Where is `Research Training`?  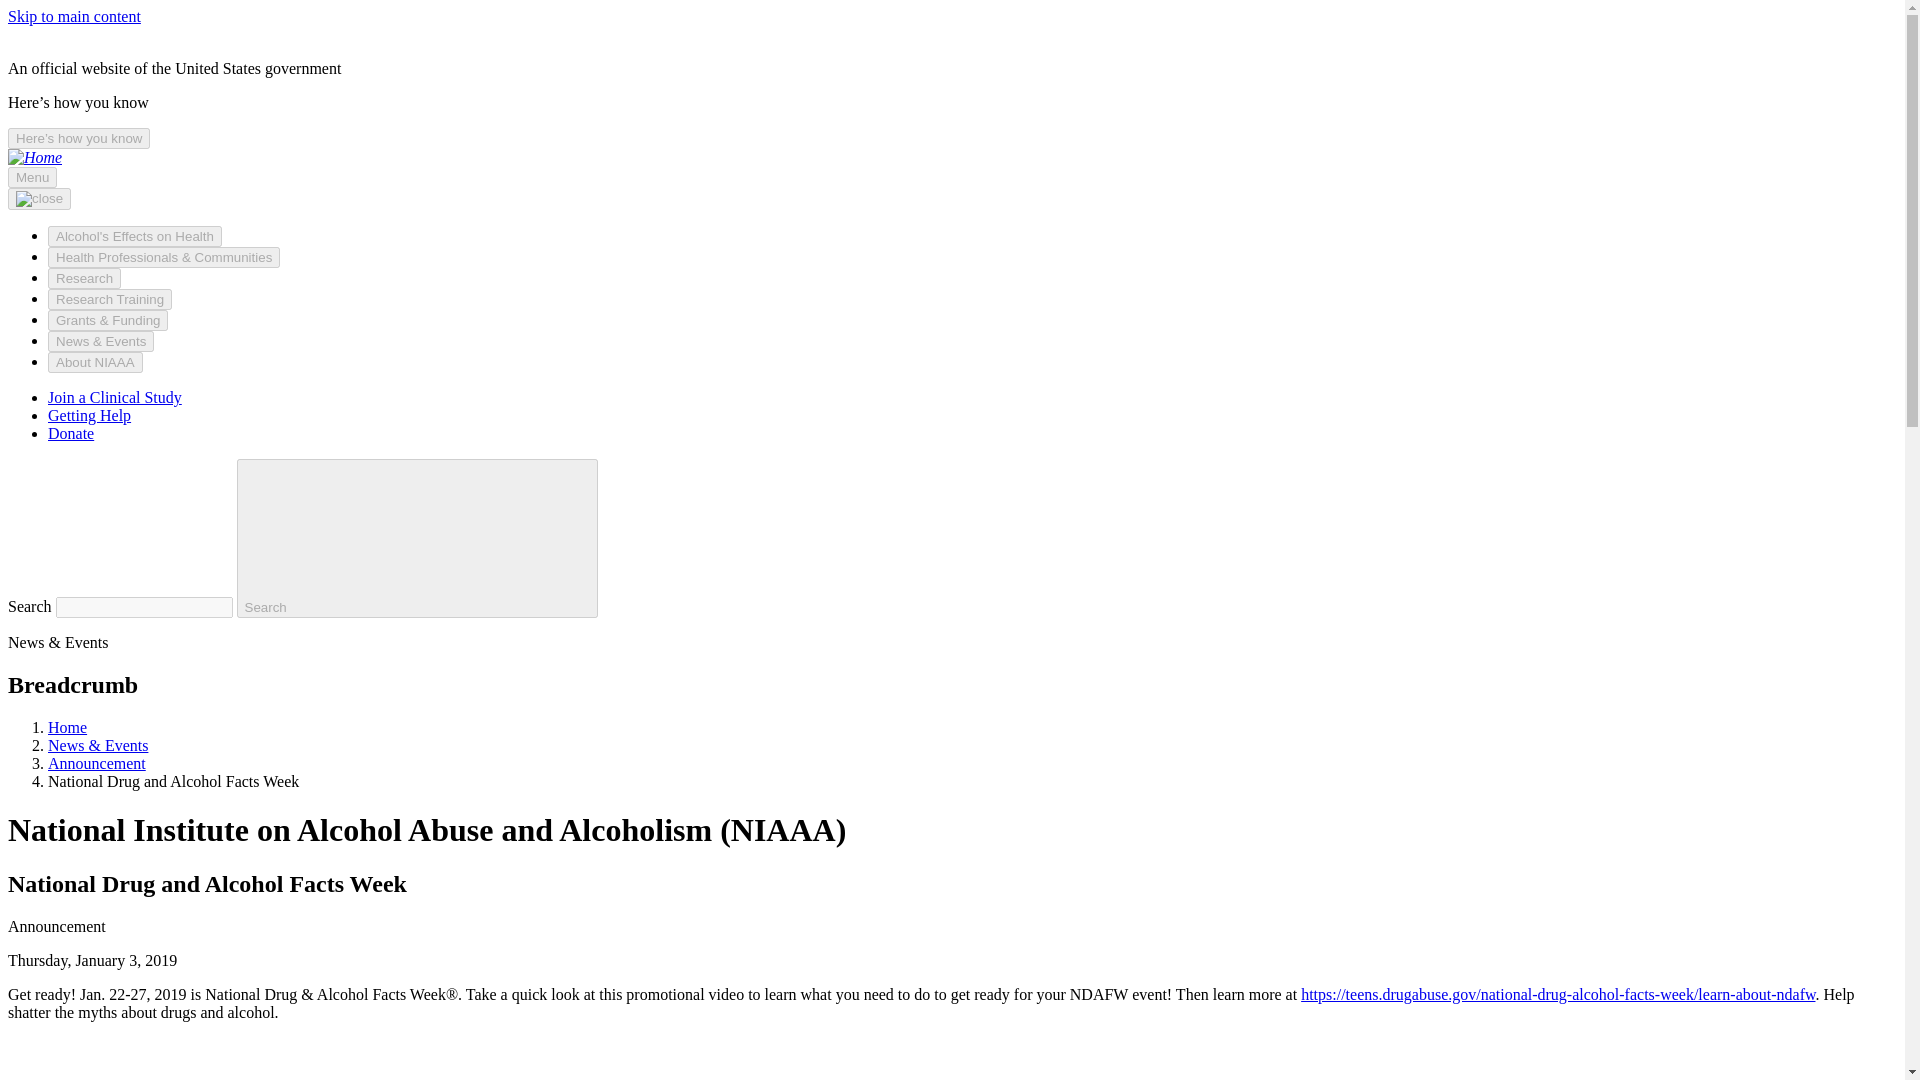 Research Training is located at coordinates (110, 299).